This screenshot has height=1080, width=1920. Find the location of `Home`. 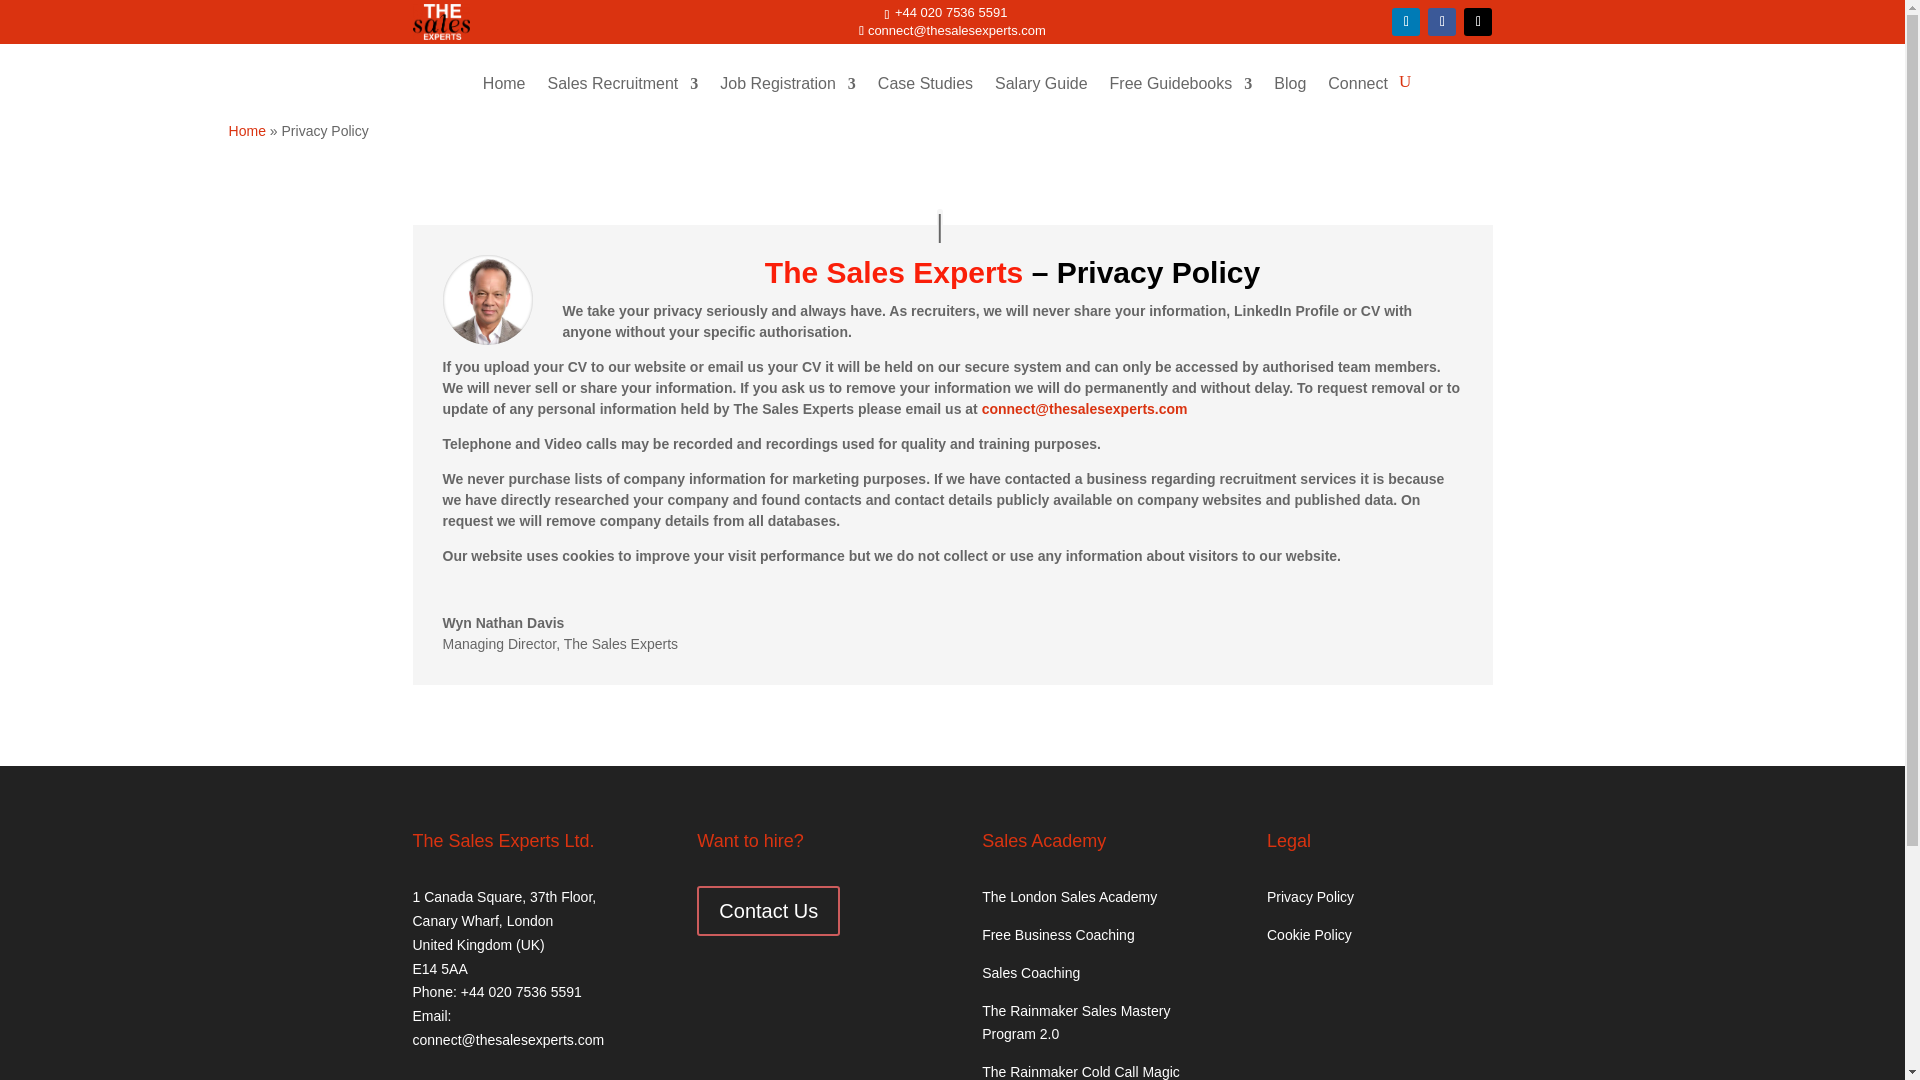

Home is located at coordinates (504, 98).